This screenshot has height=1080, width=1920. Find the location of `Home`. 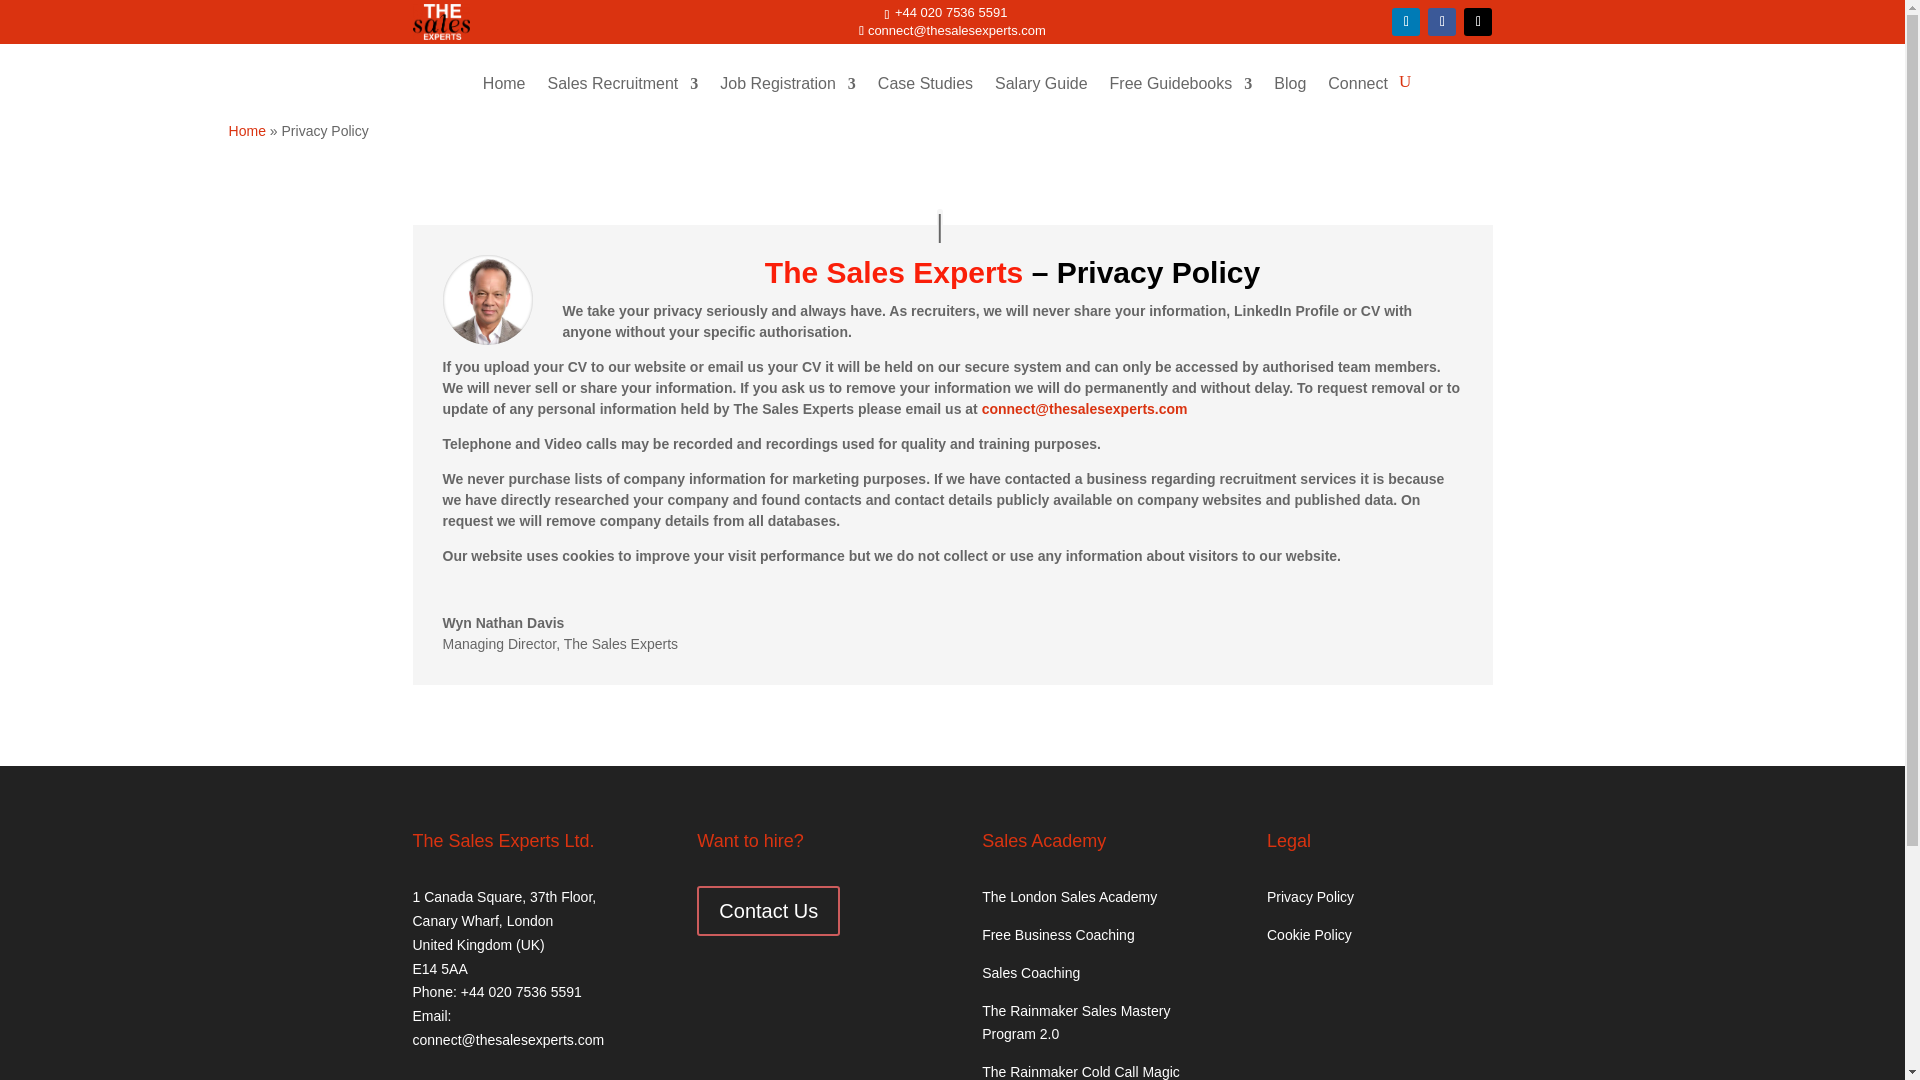

Home is located at coordinates (504, 98).